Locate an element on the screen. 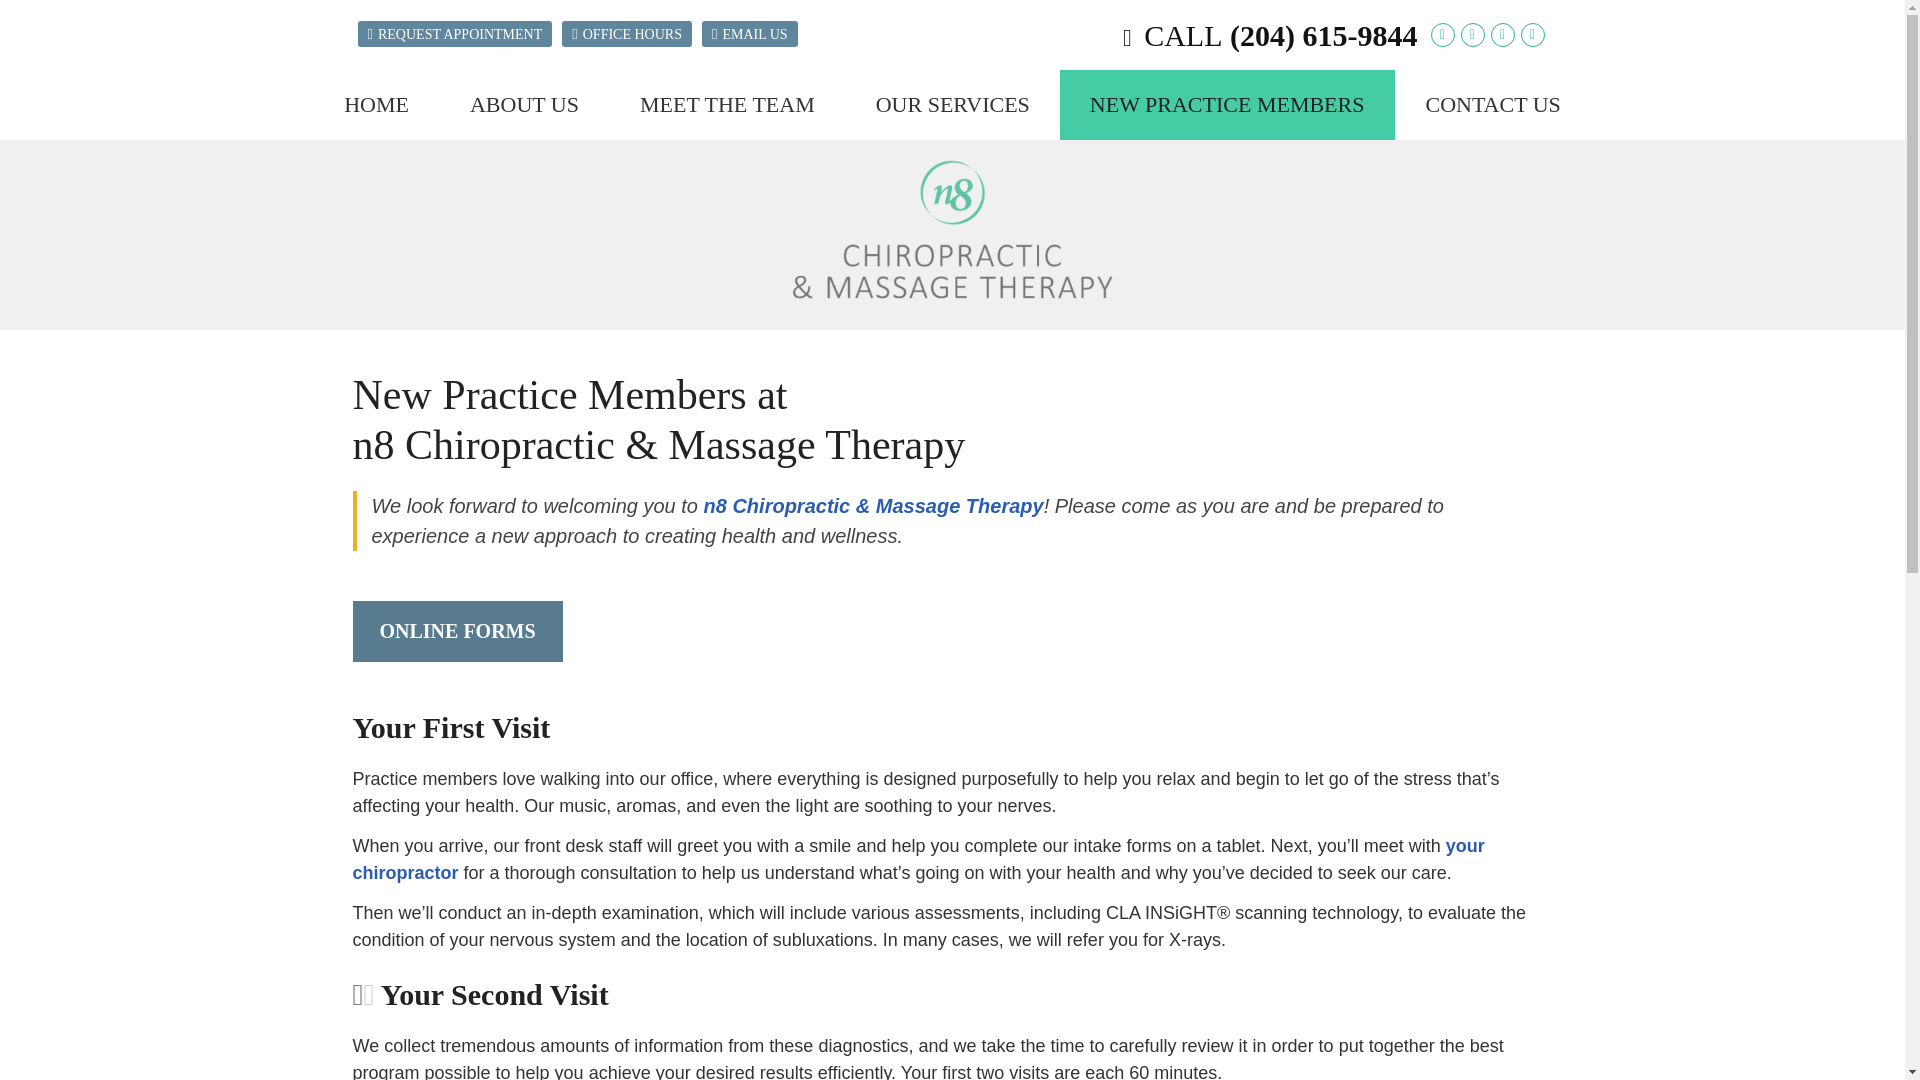 This screenshot has height=1080, width=1920. ABOUT US is located at coordinates (524, 105).